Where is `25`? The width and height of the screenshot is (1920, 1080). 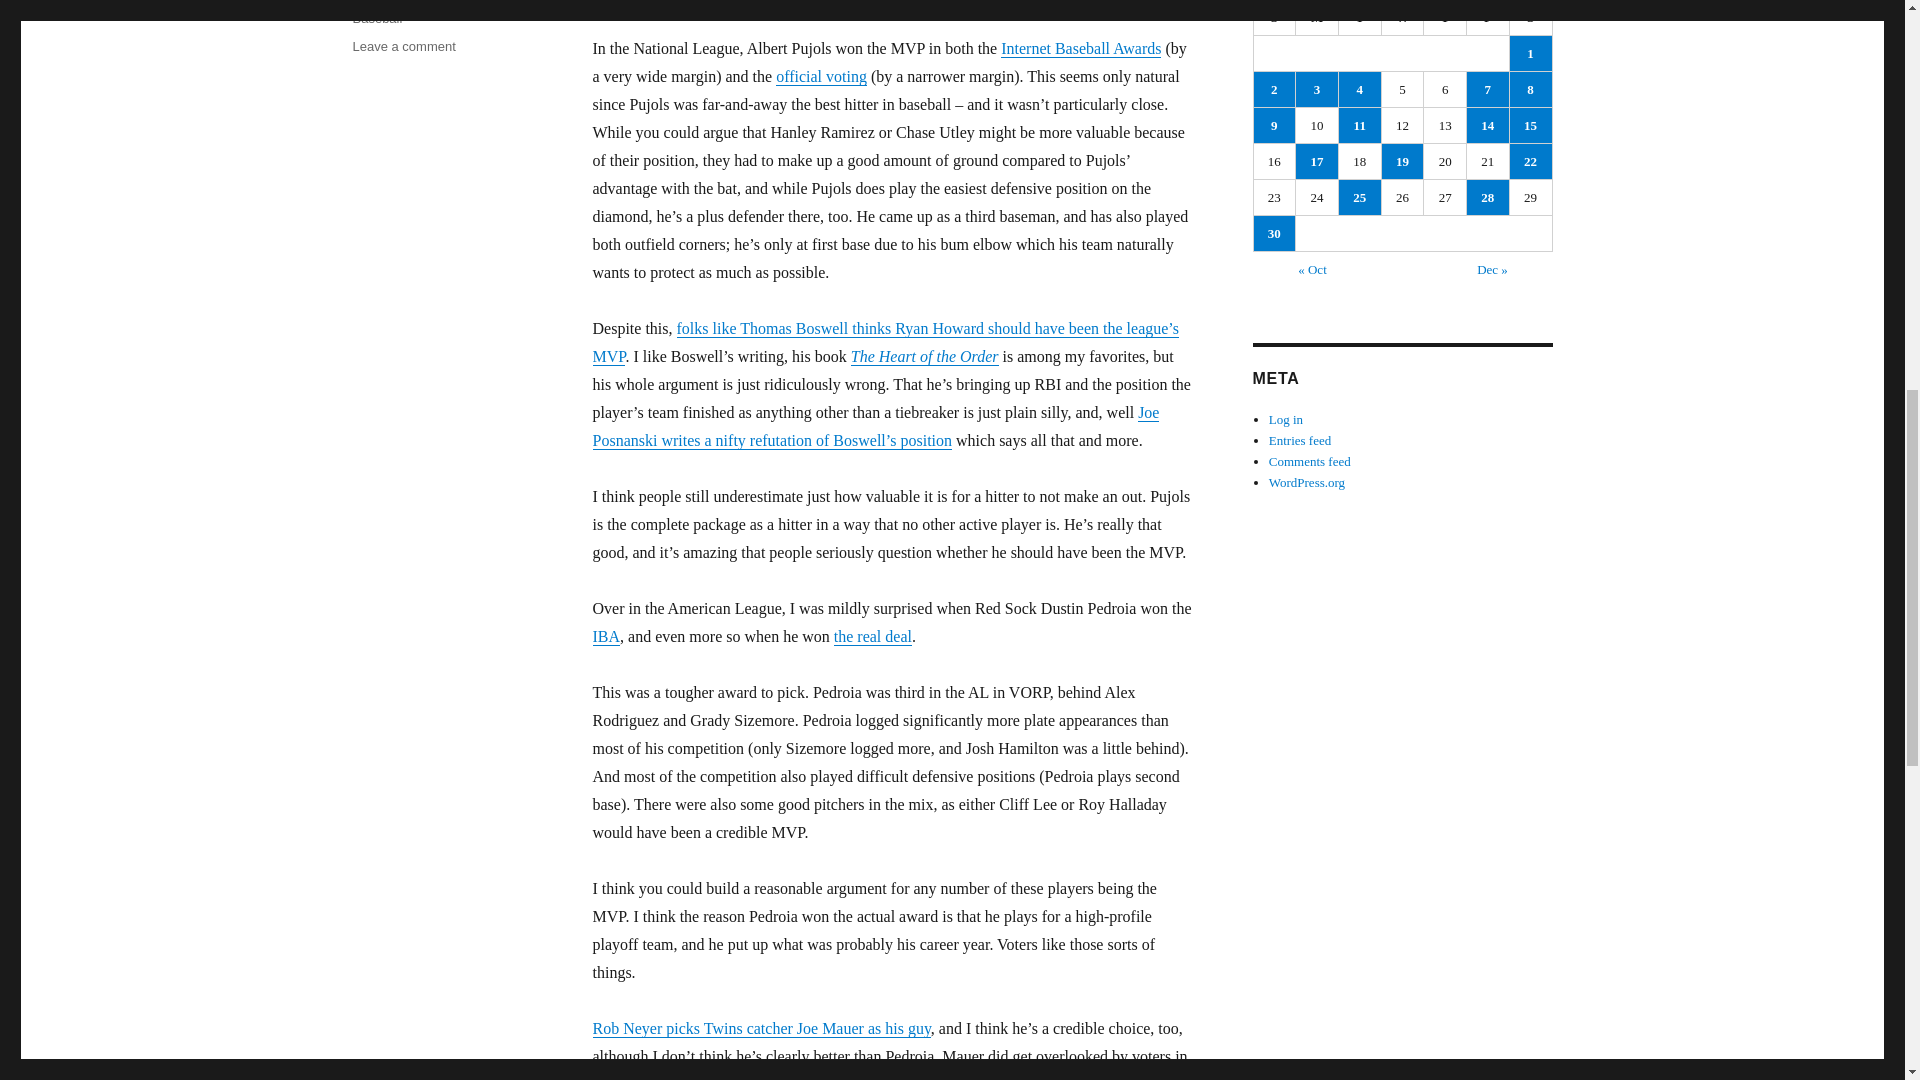
25 is located at coordinates (1359, 197).